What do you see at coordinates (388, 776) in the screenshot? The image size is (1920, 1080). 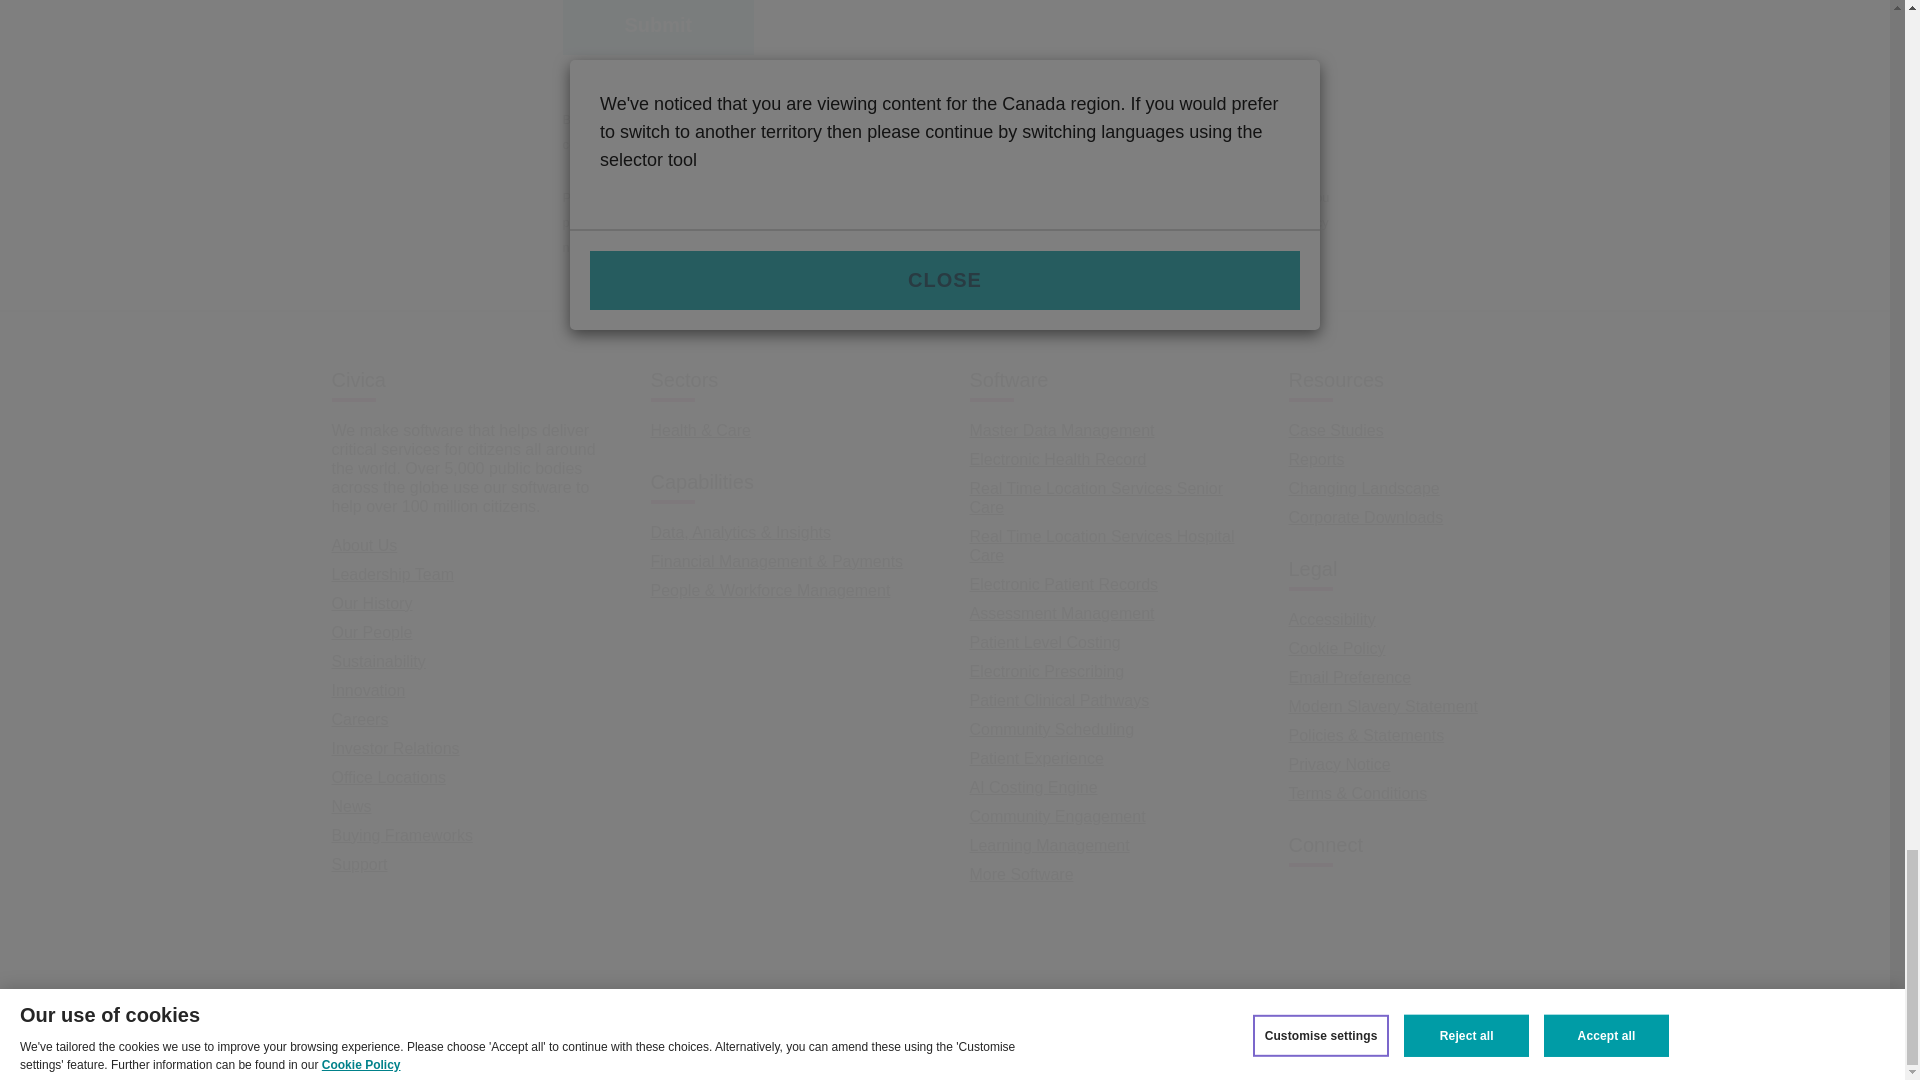 I see `Office Locations` at bounding box center [388, 776].